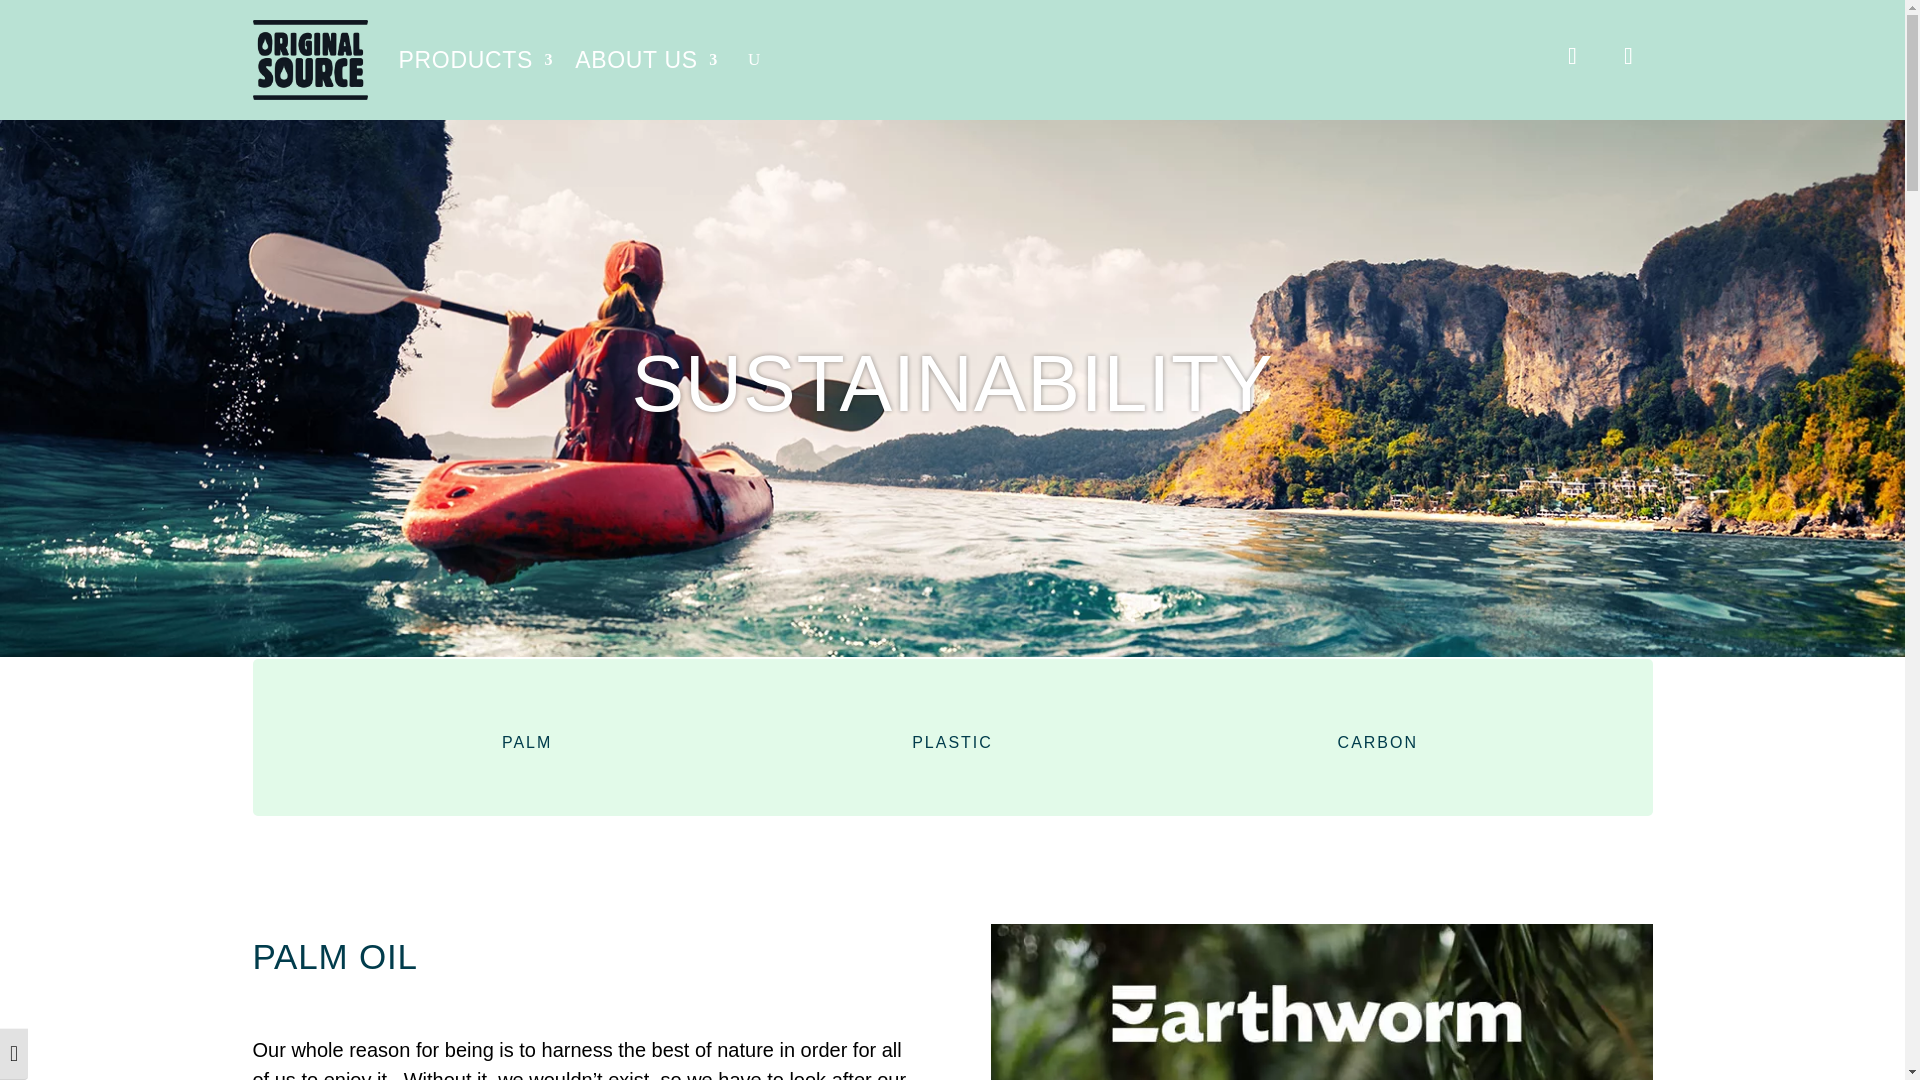 The height and width of the screenshot is (1080, 1920). I want to click on PRODUCTS, so click(474, 60).